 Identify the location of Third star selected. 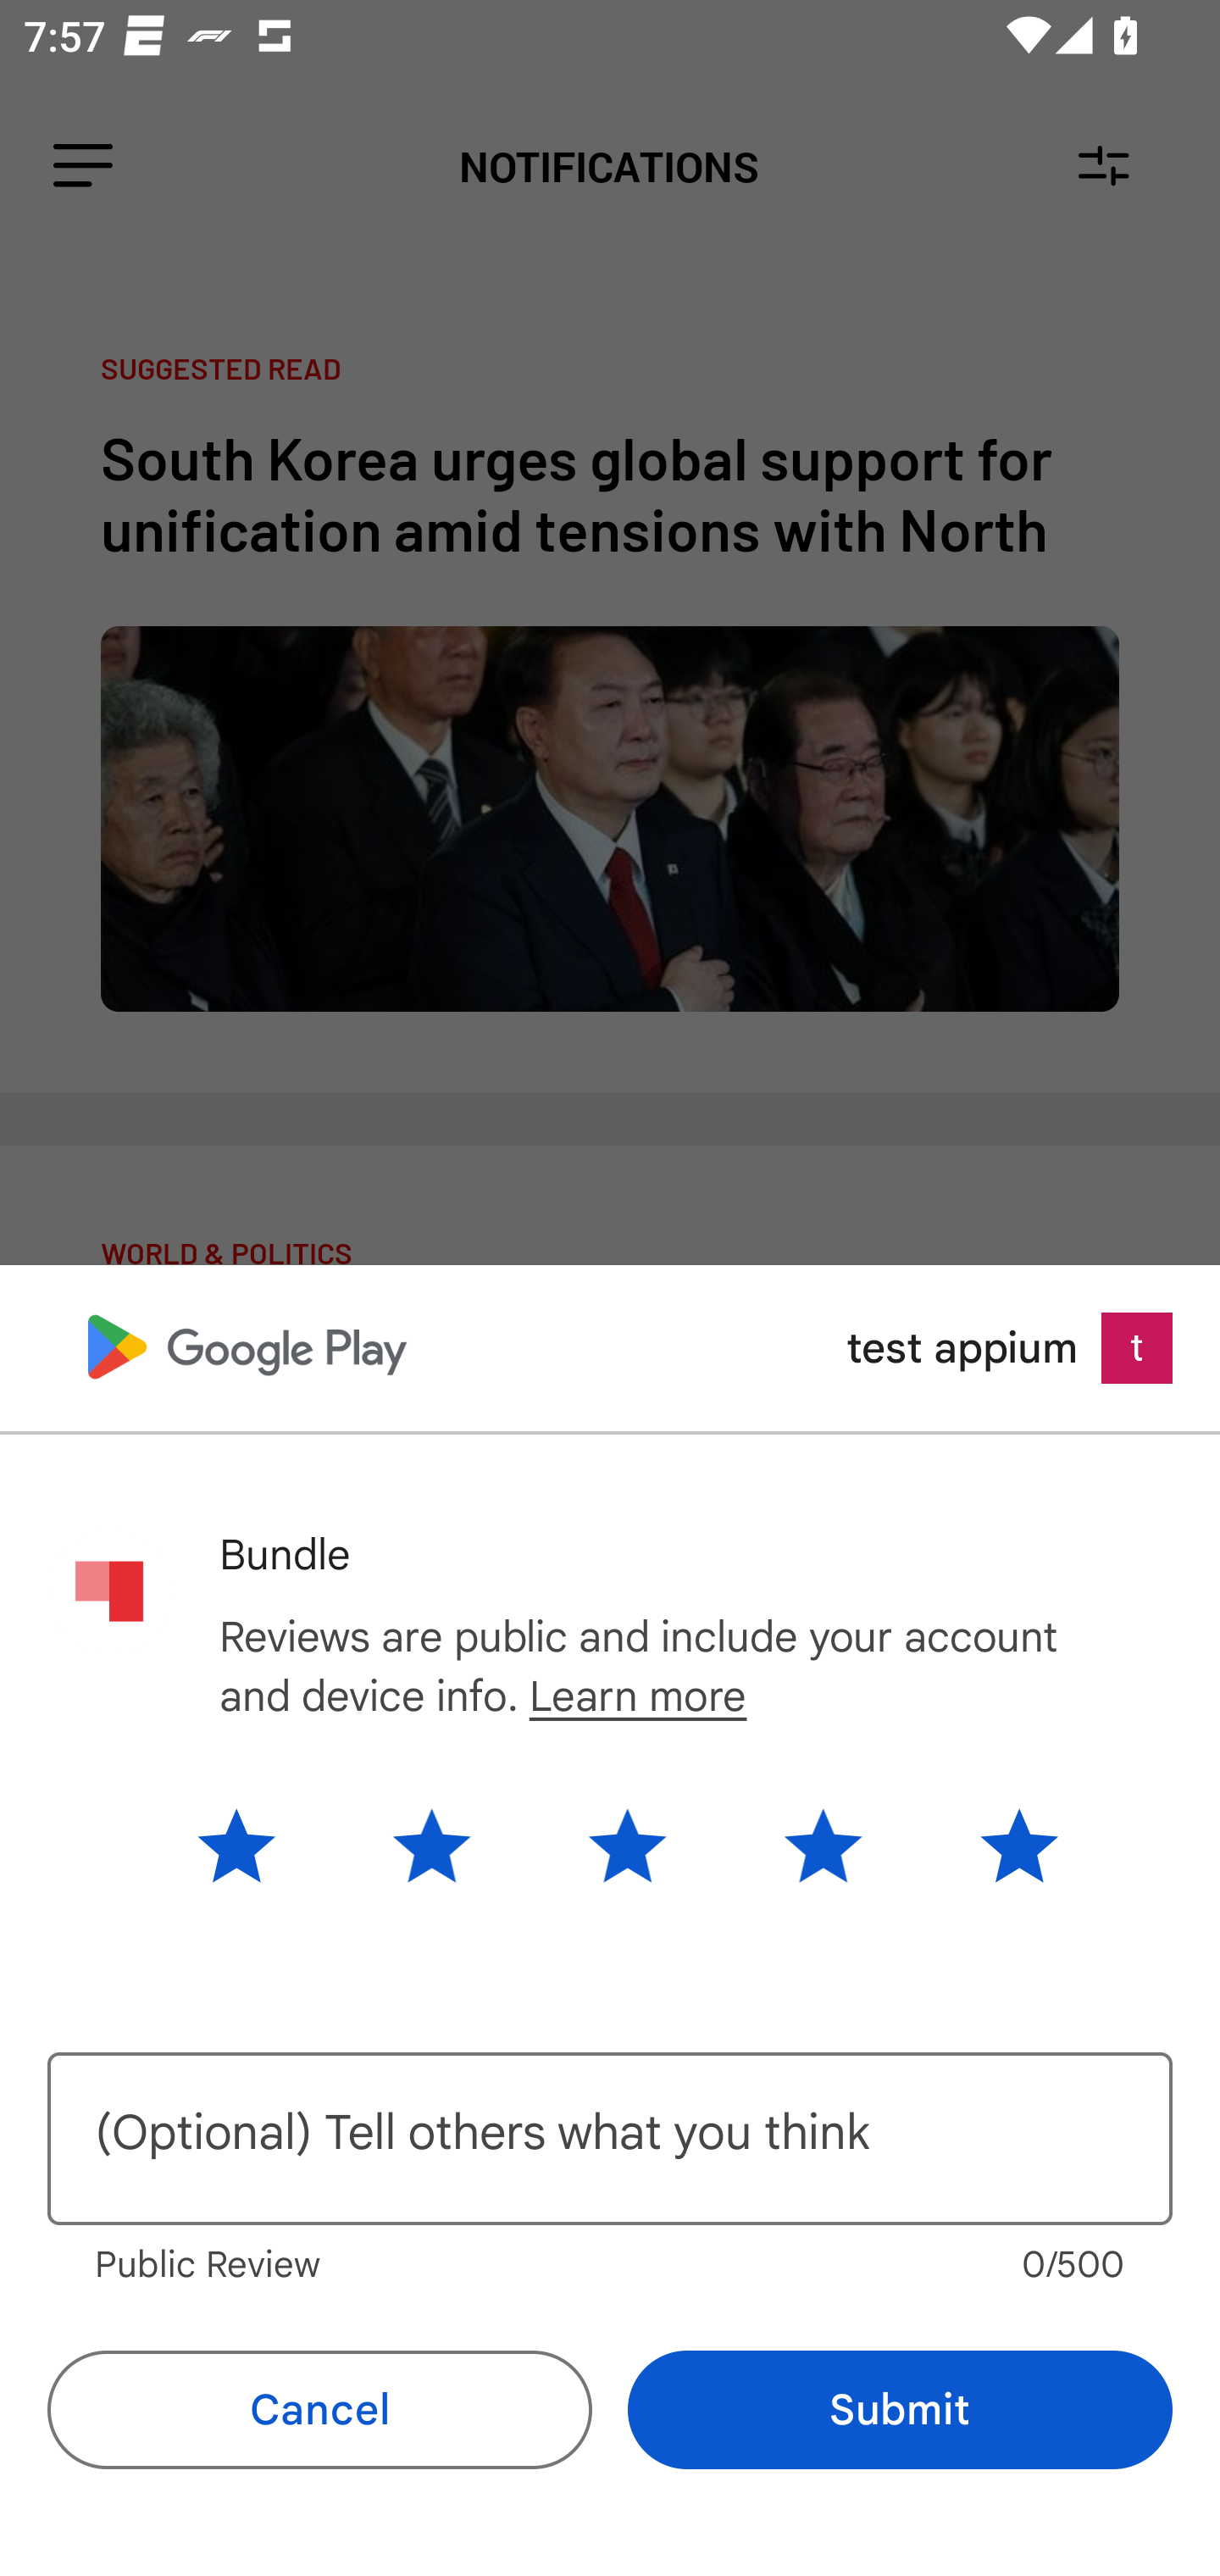
(627, 1846).